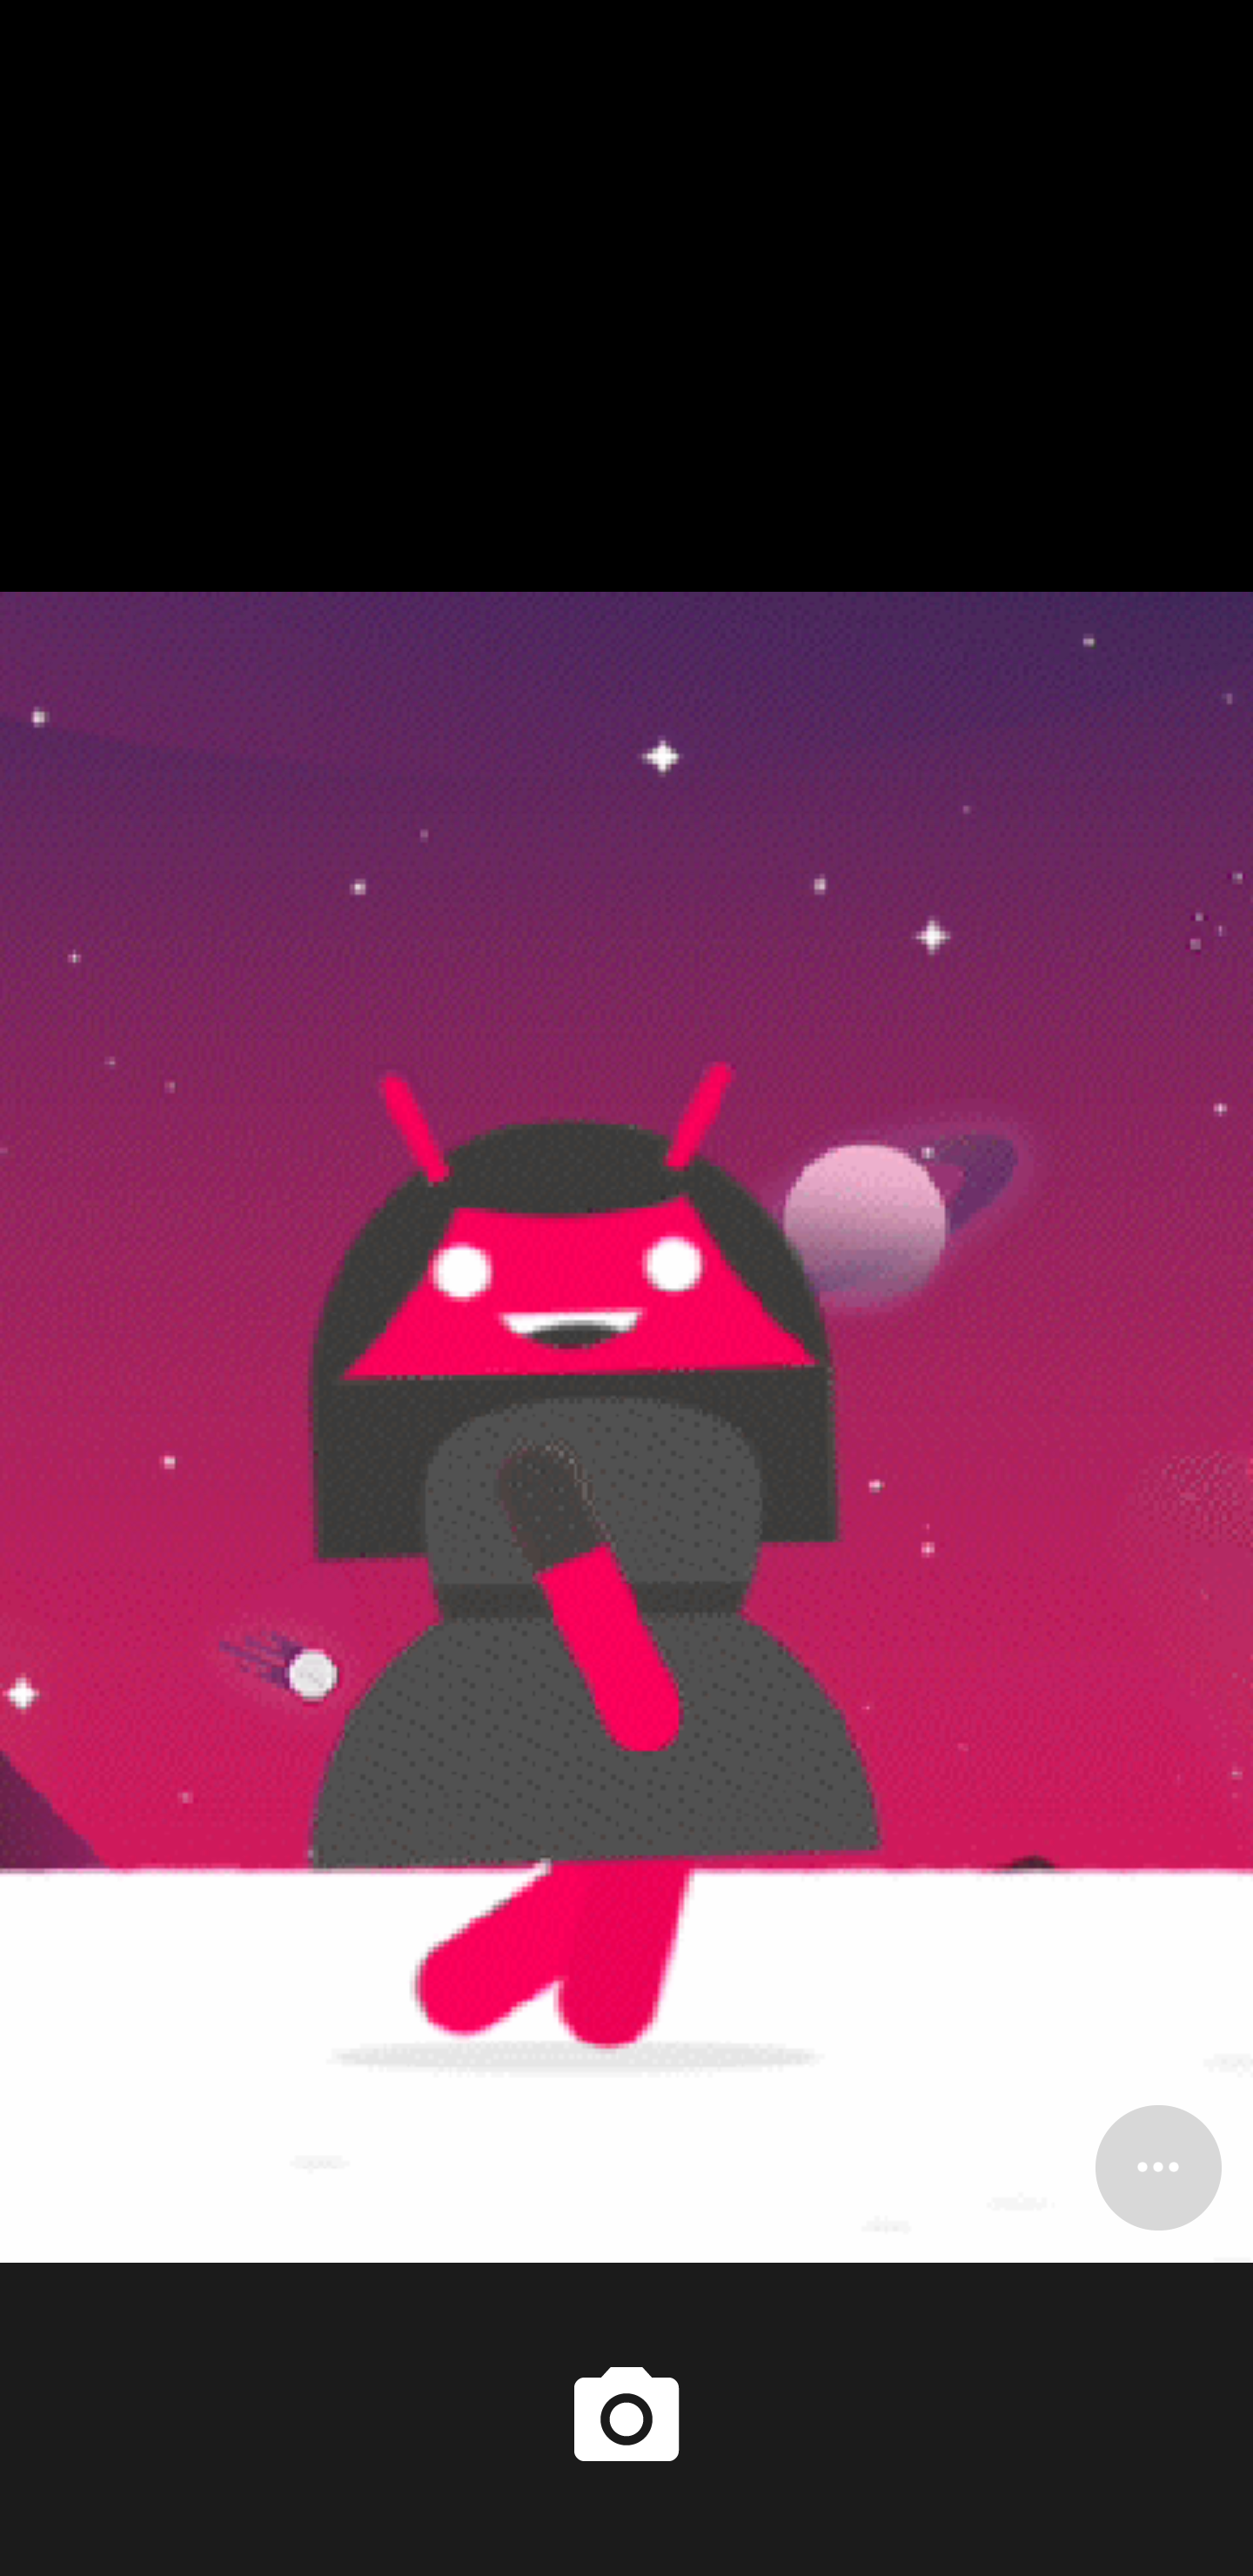 This screenshot has height=2576, width=1253. What do you see at coordinates (1158, 2167) in the screenshot?
I see `Options` at bounding box center [1158, 2167].